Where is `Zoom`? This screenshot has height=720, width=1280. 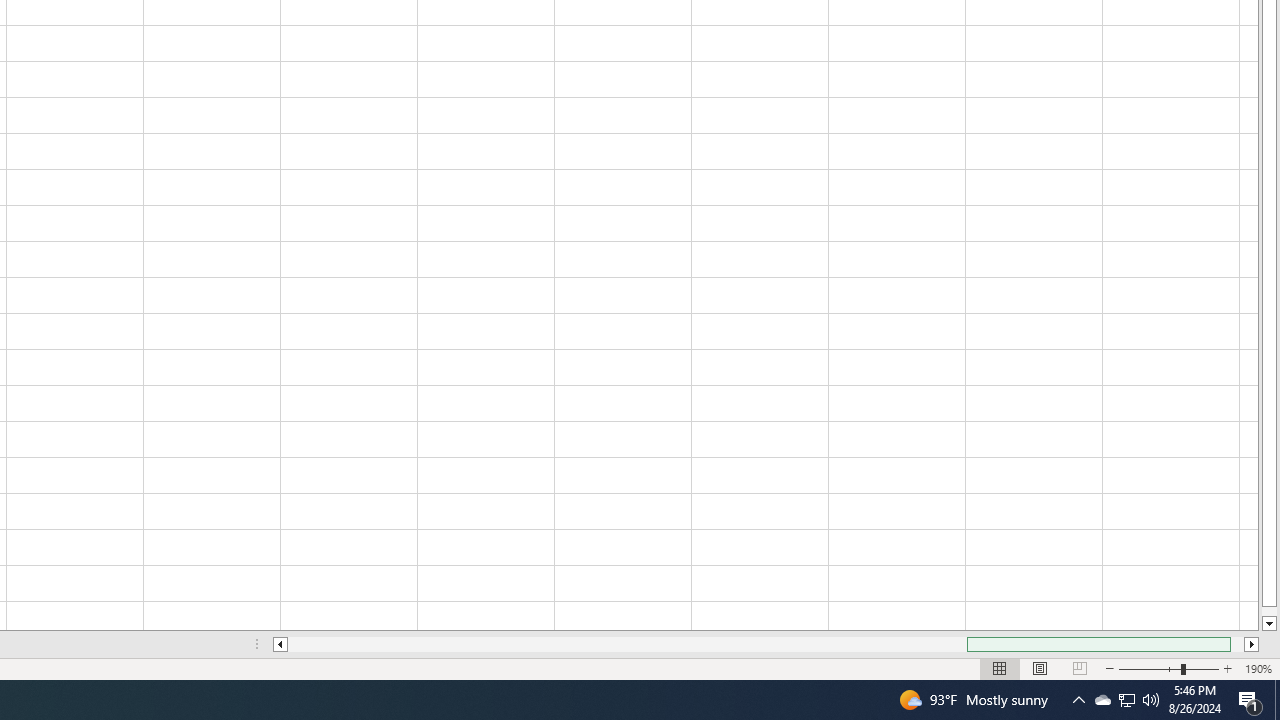
Zoom is located at coordinates (1168, 668).